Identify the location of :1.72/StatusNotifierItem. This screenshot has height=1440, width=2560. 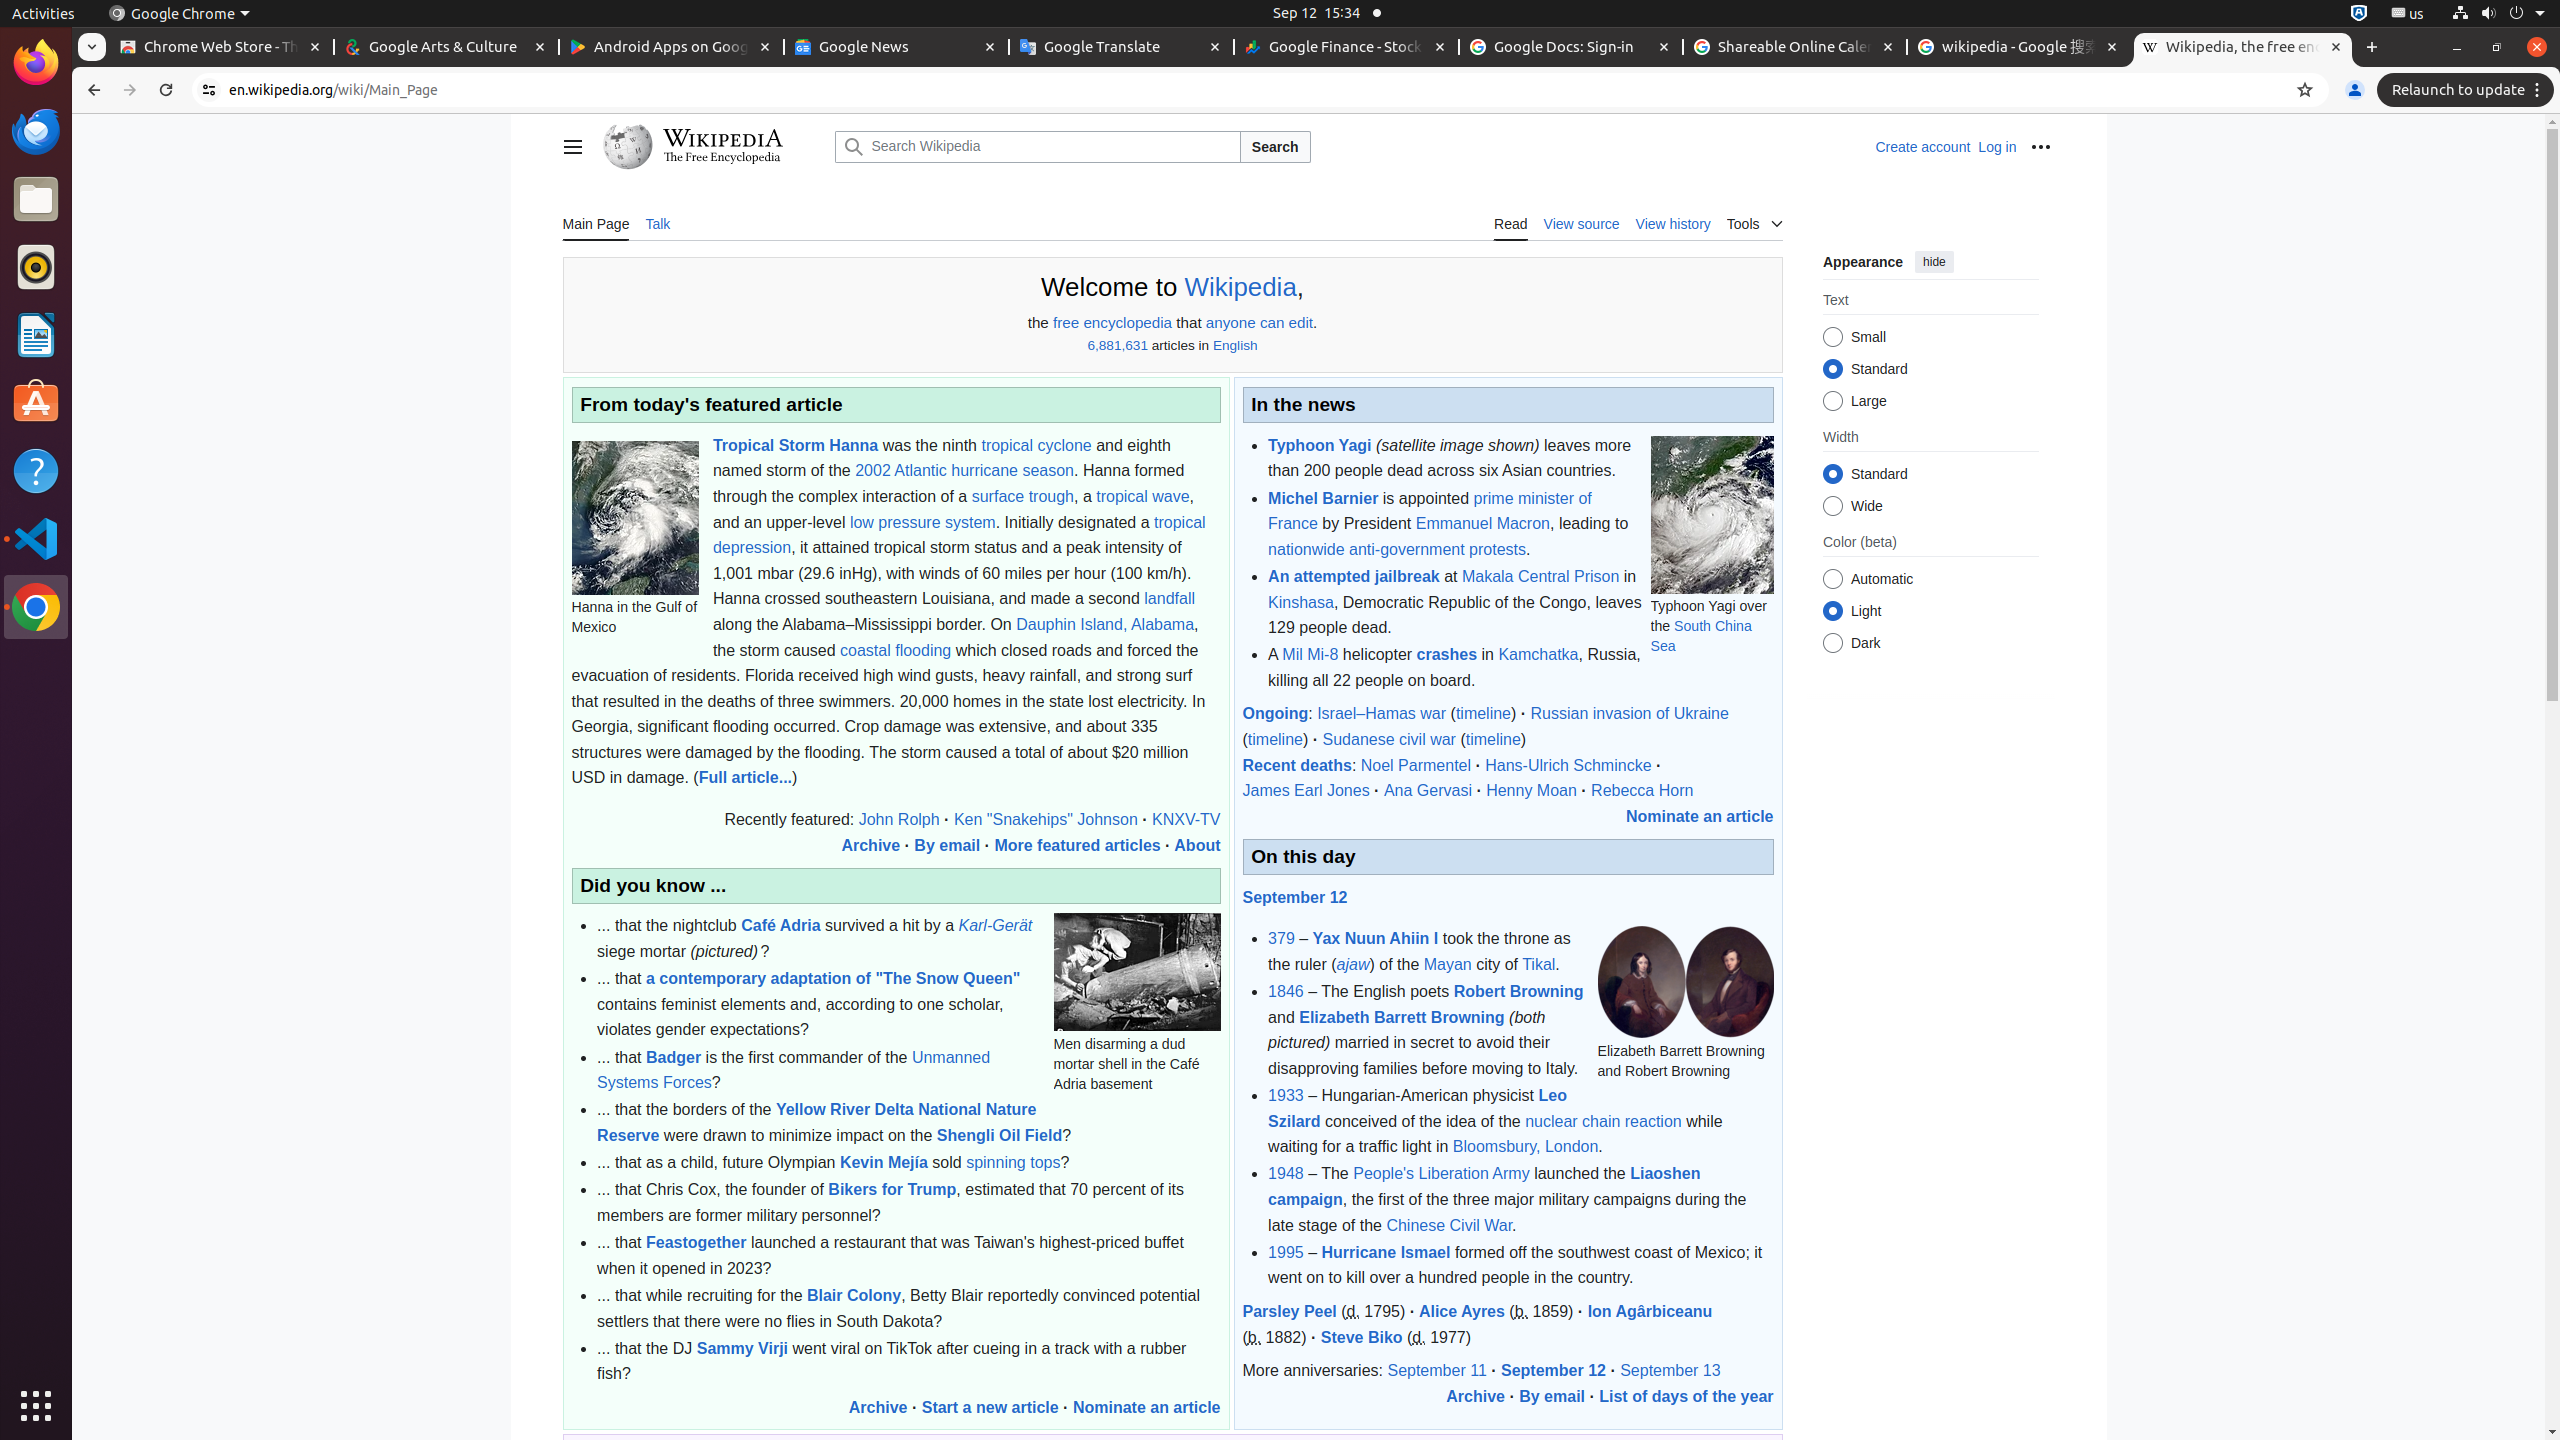
(2359, 14).